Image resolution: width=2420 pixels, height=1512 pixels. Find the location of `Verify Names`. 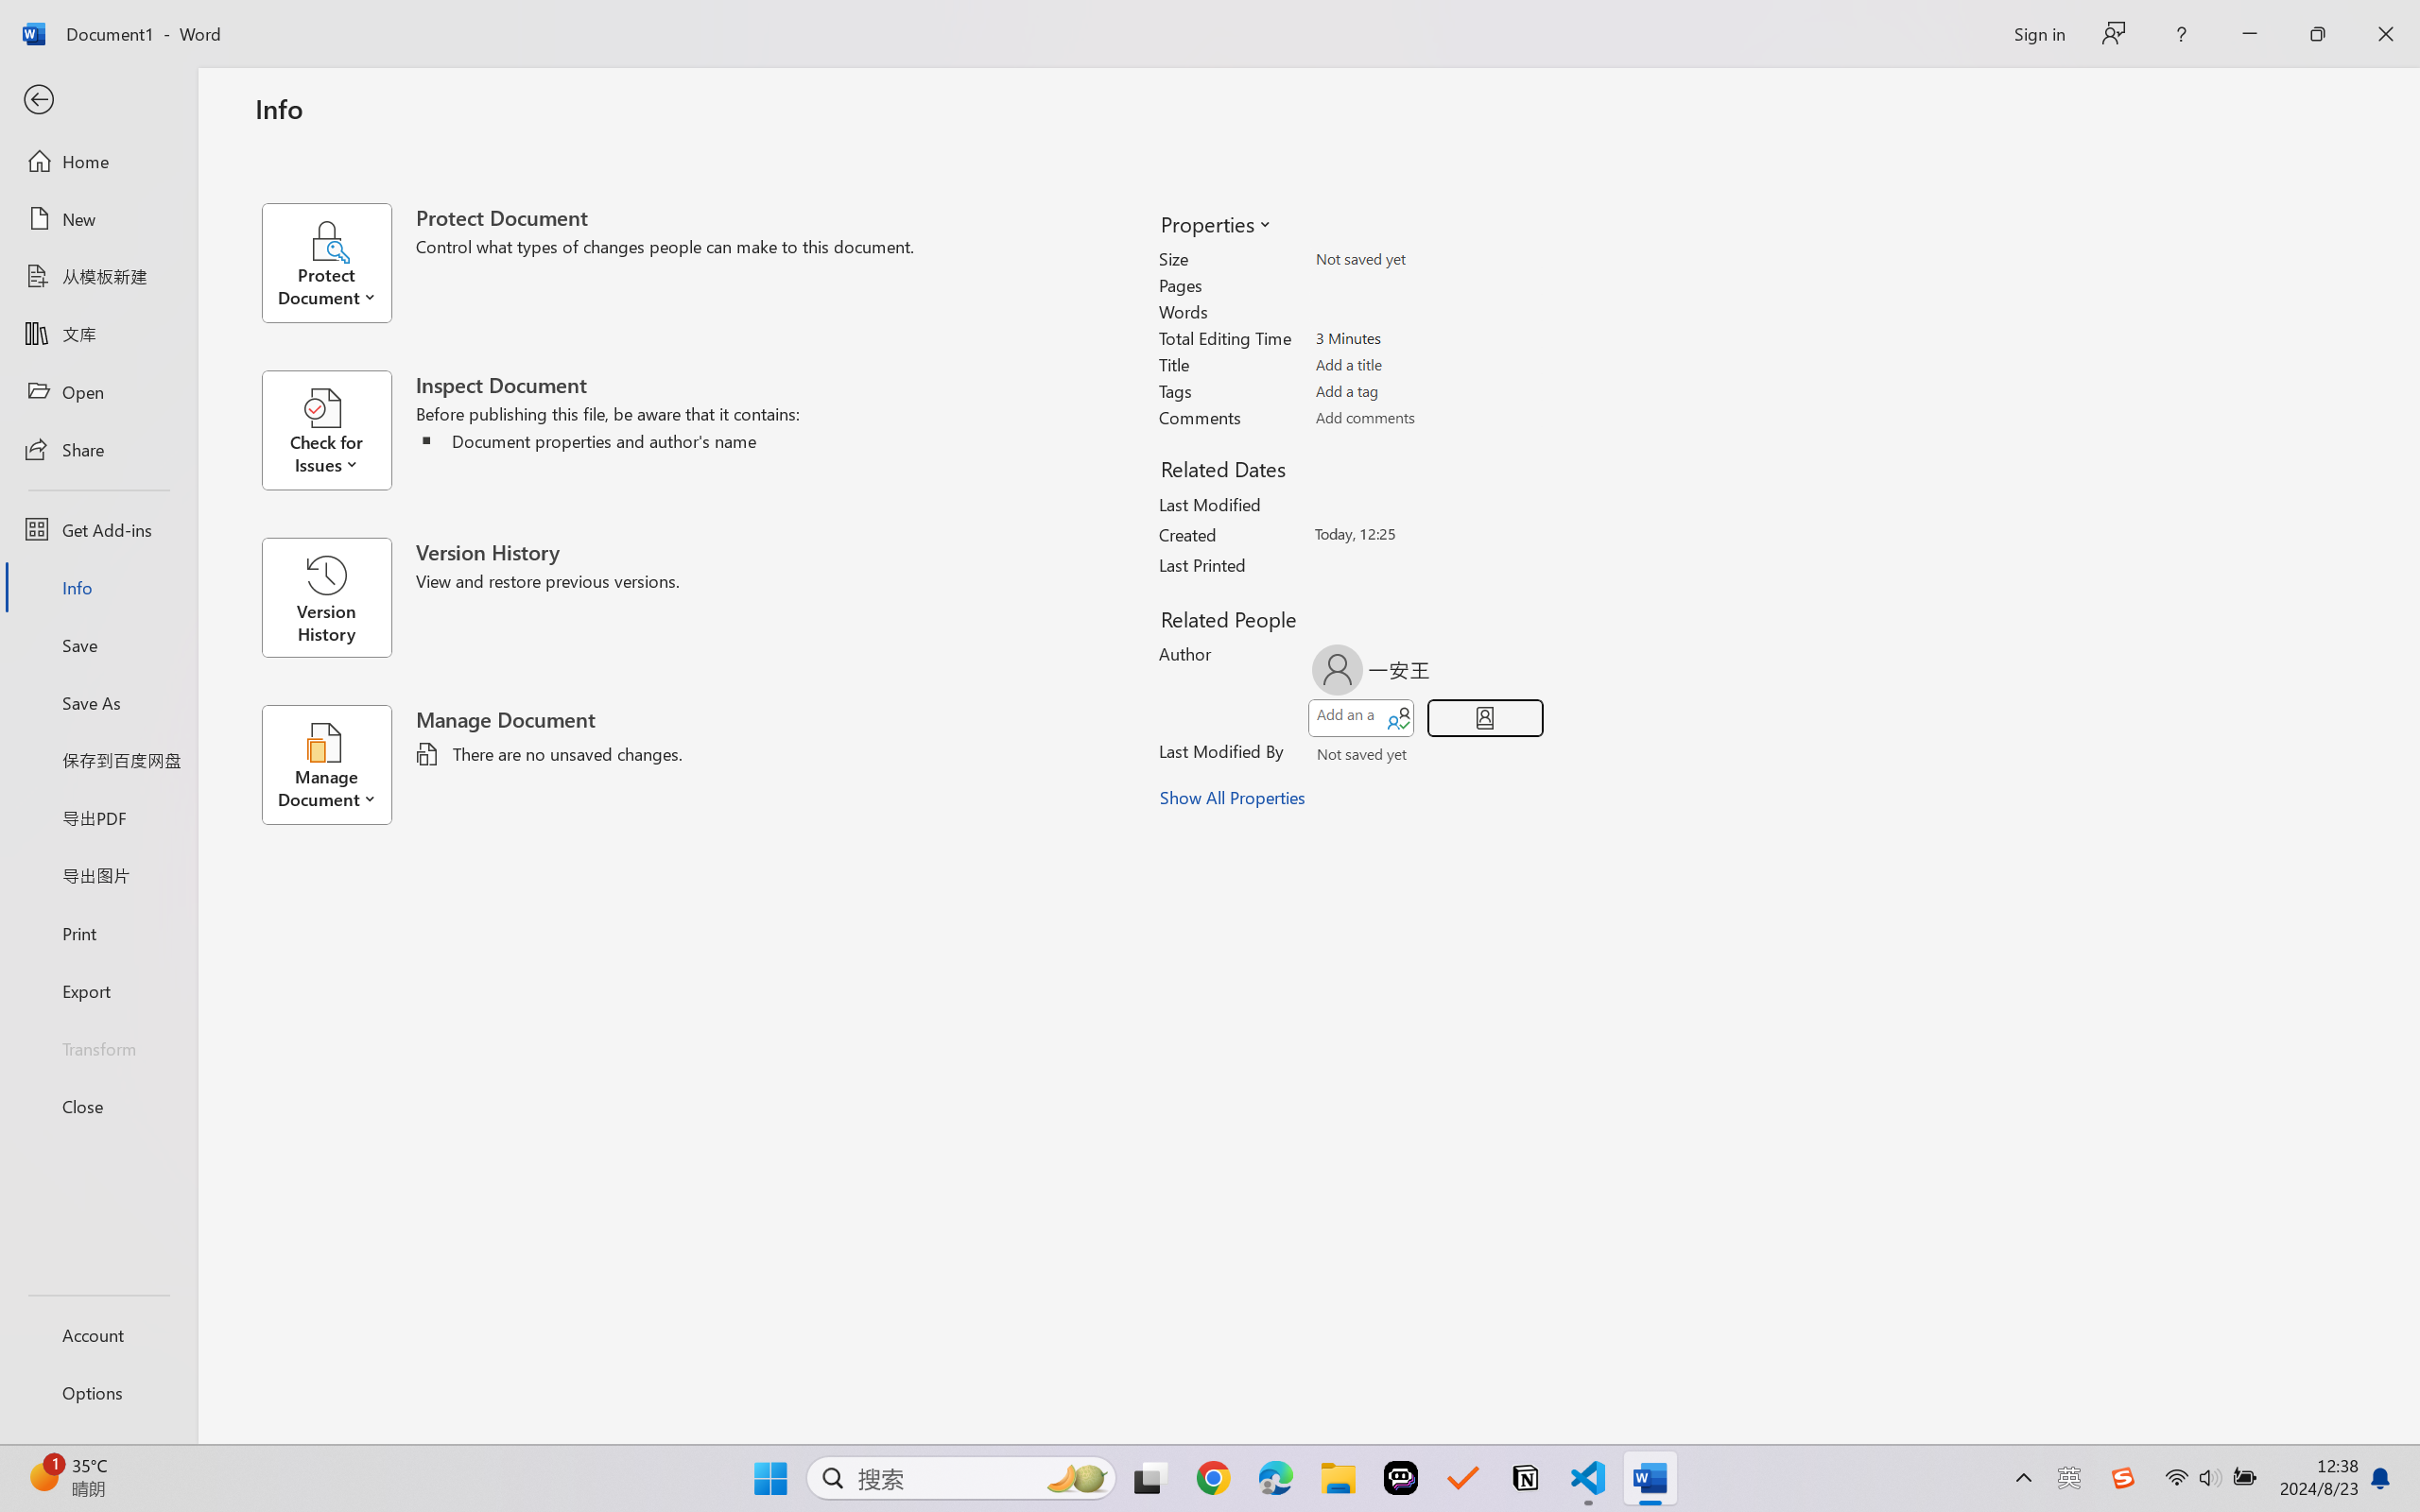

Verify Names is located at coordinates (1397, 757).